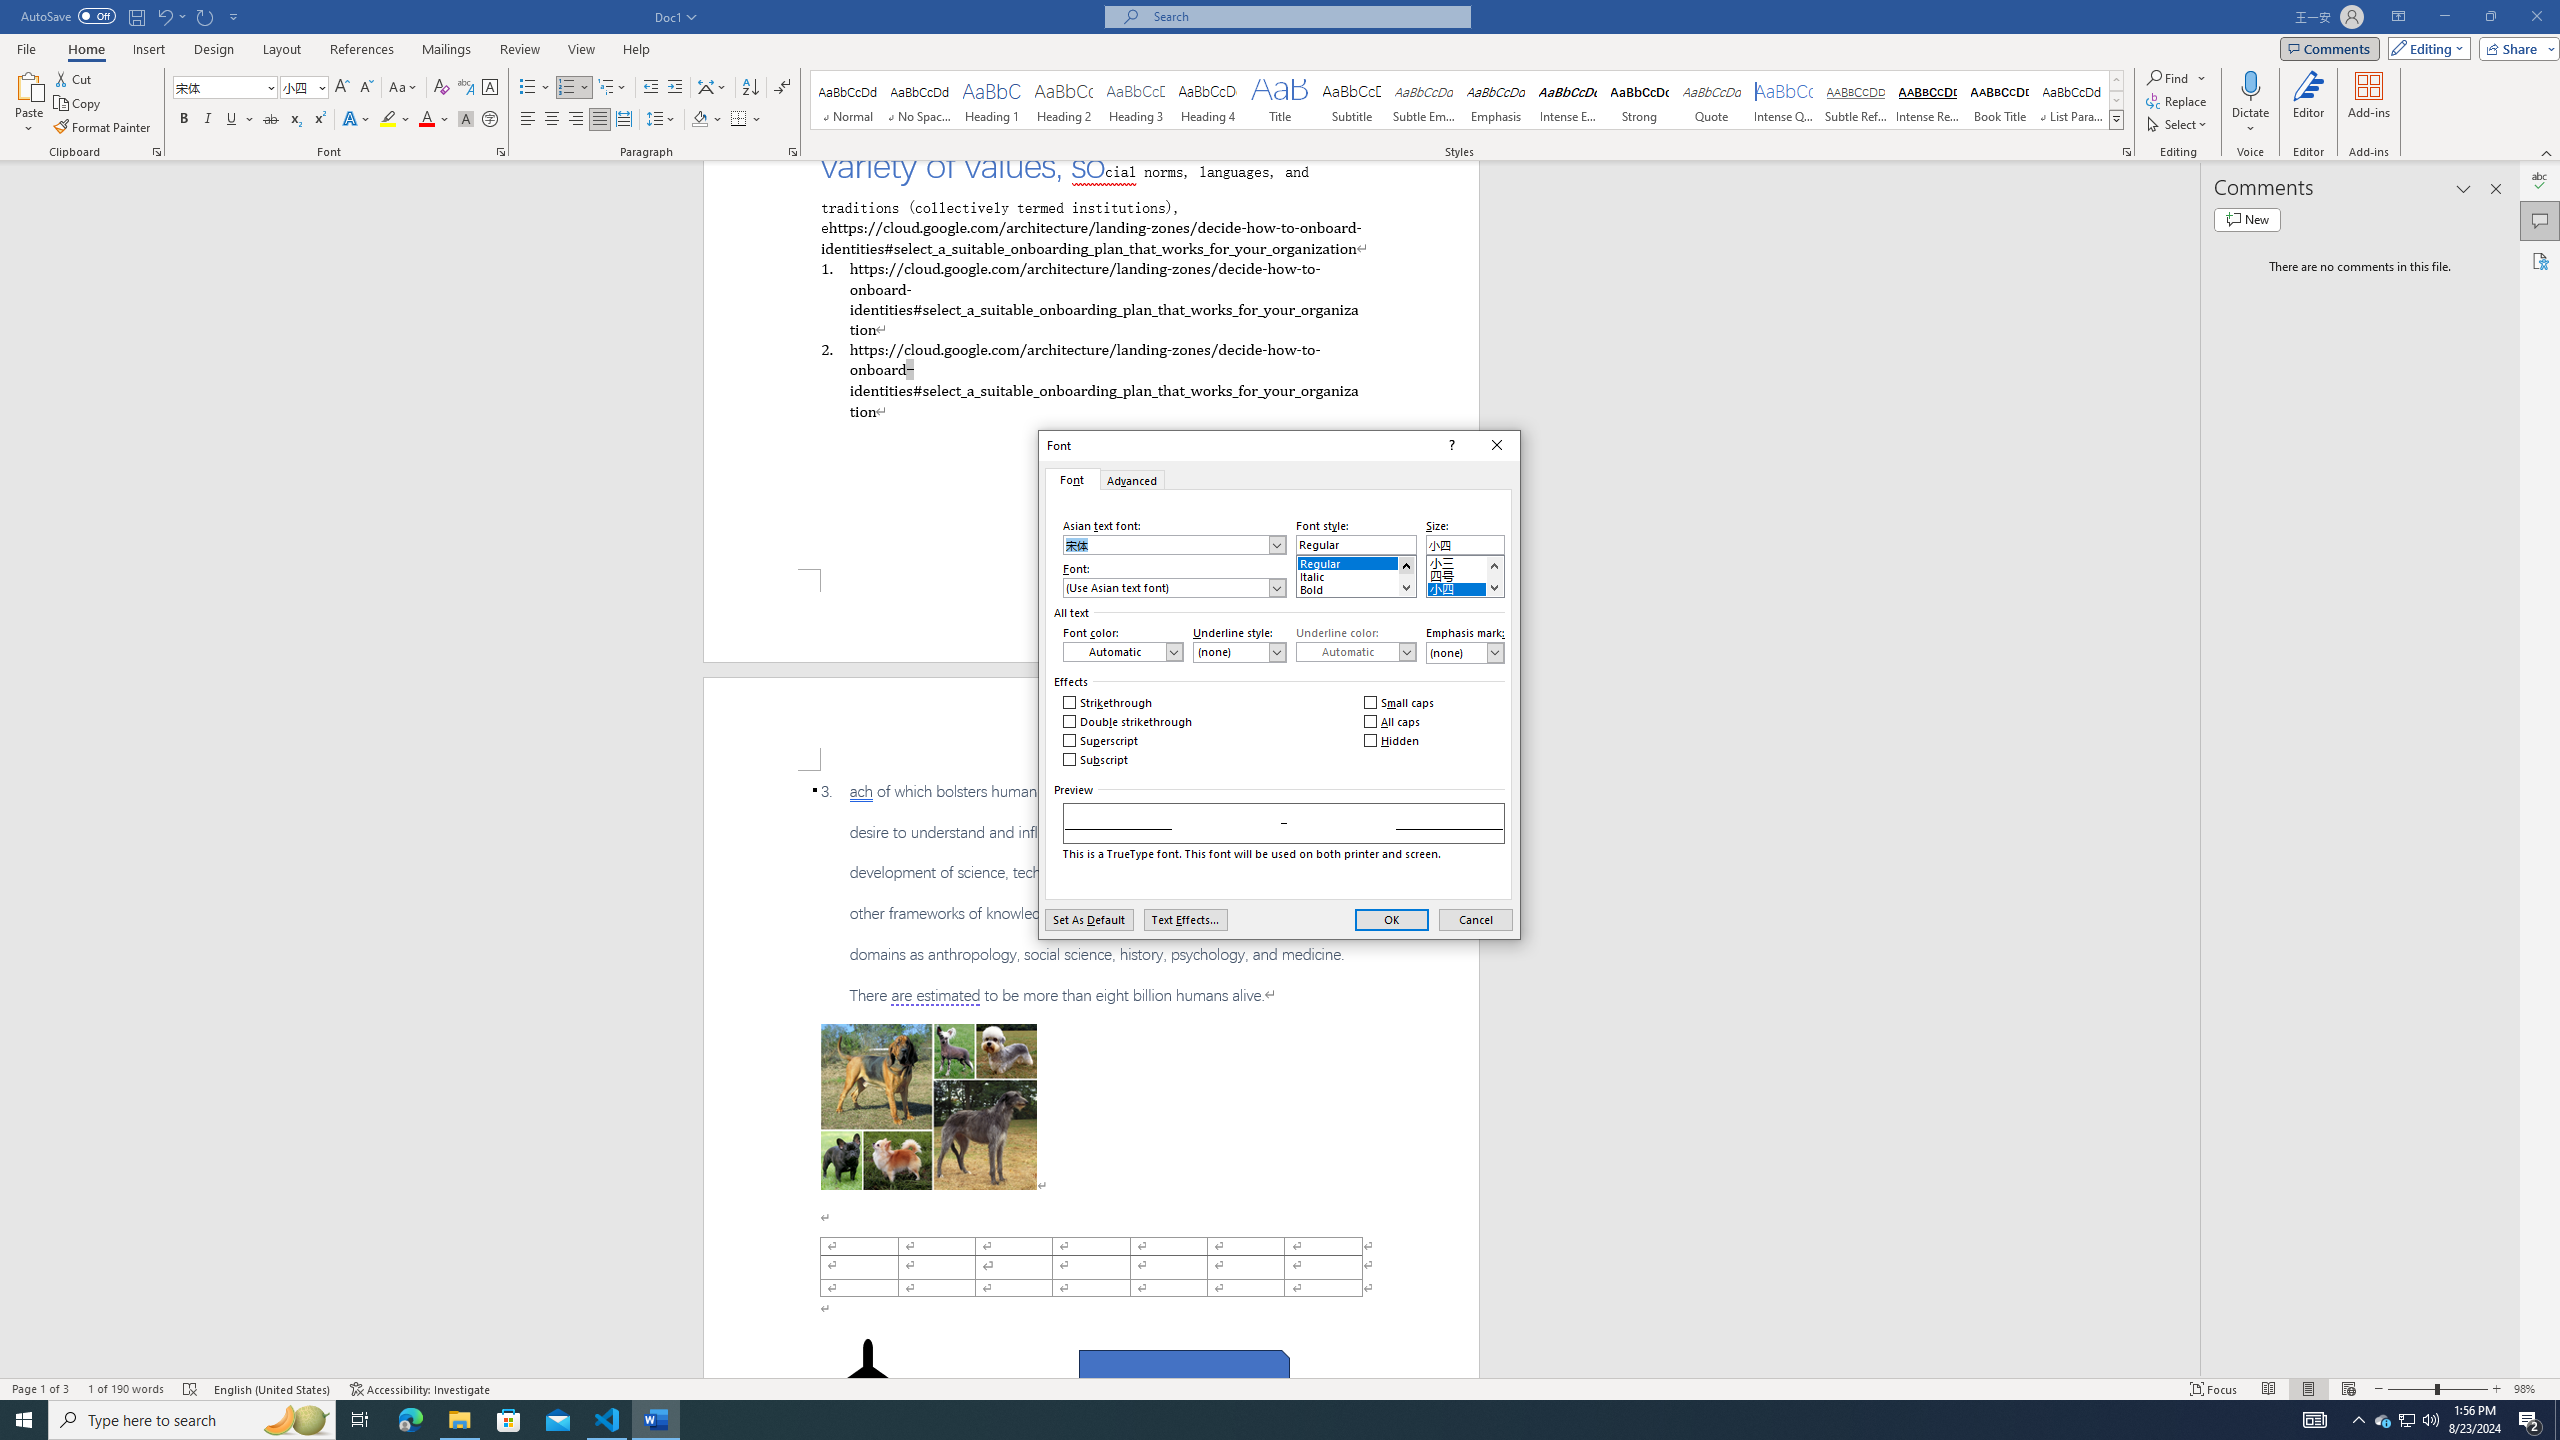 The image size is (2560, 1440). What do you see at coordinates (1090, 298) in the screenshot?
I see `1.` at bounding box center [1090, 298].